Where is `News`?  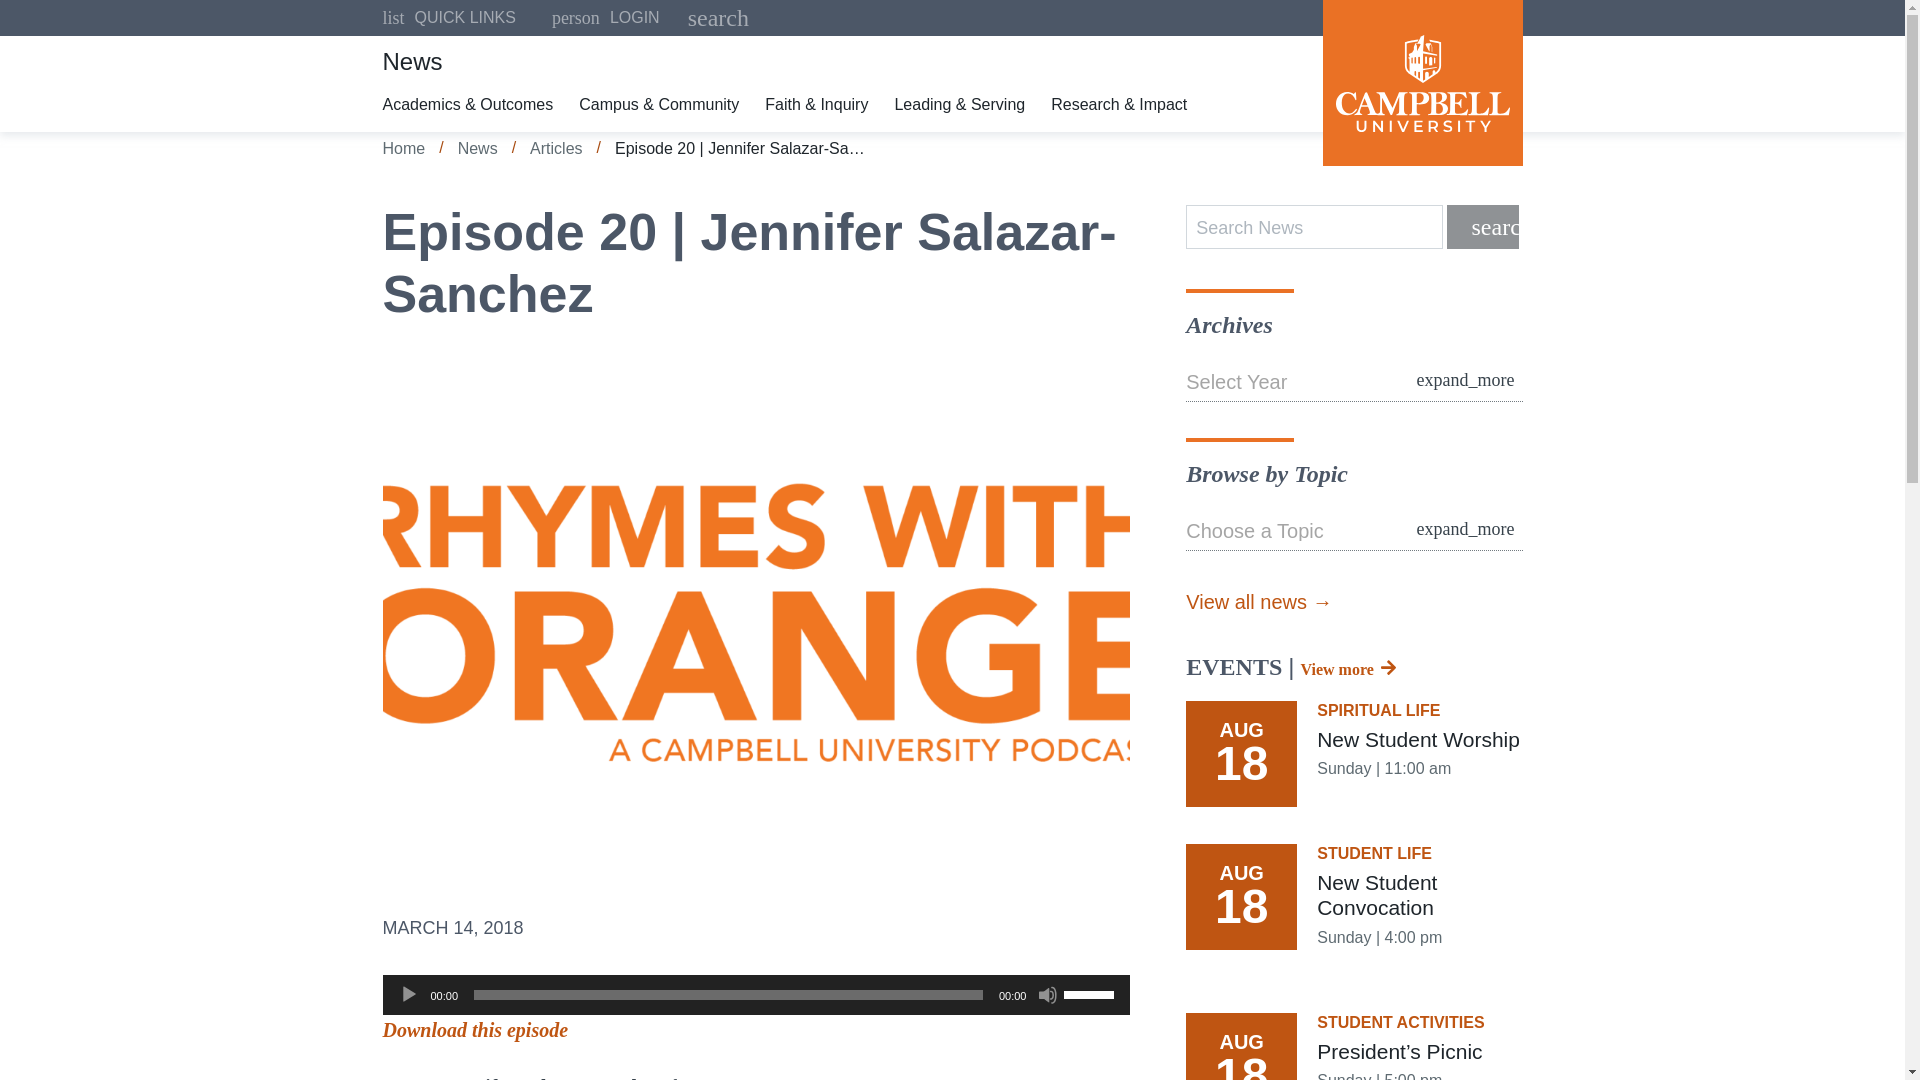 News is located at coordinates (478, 148).